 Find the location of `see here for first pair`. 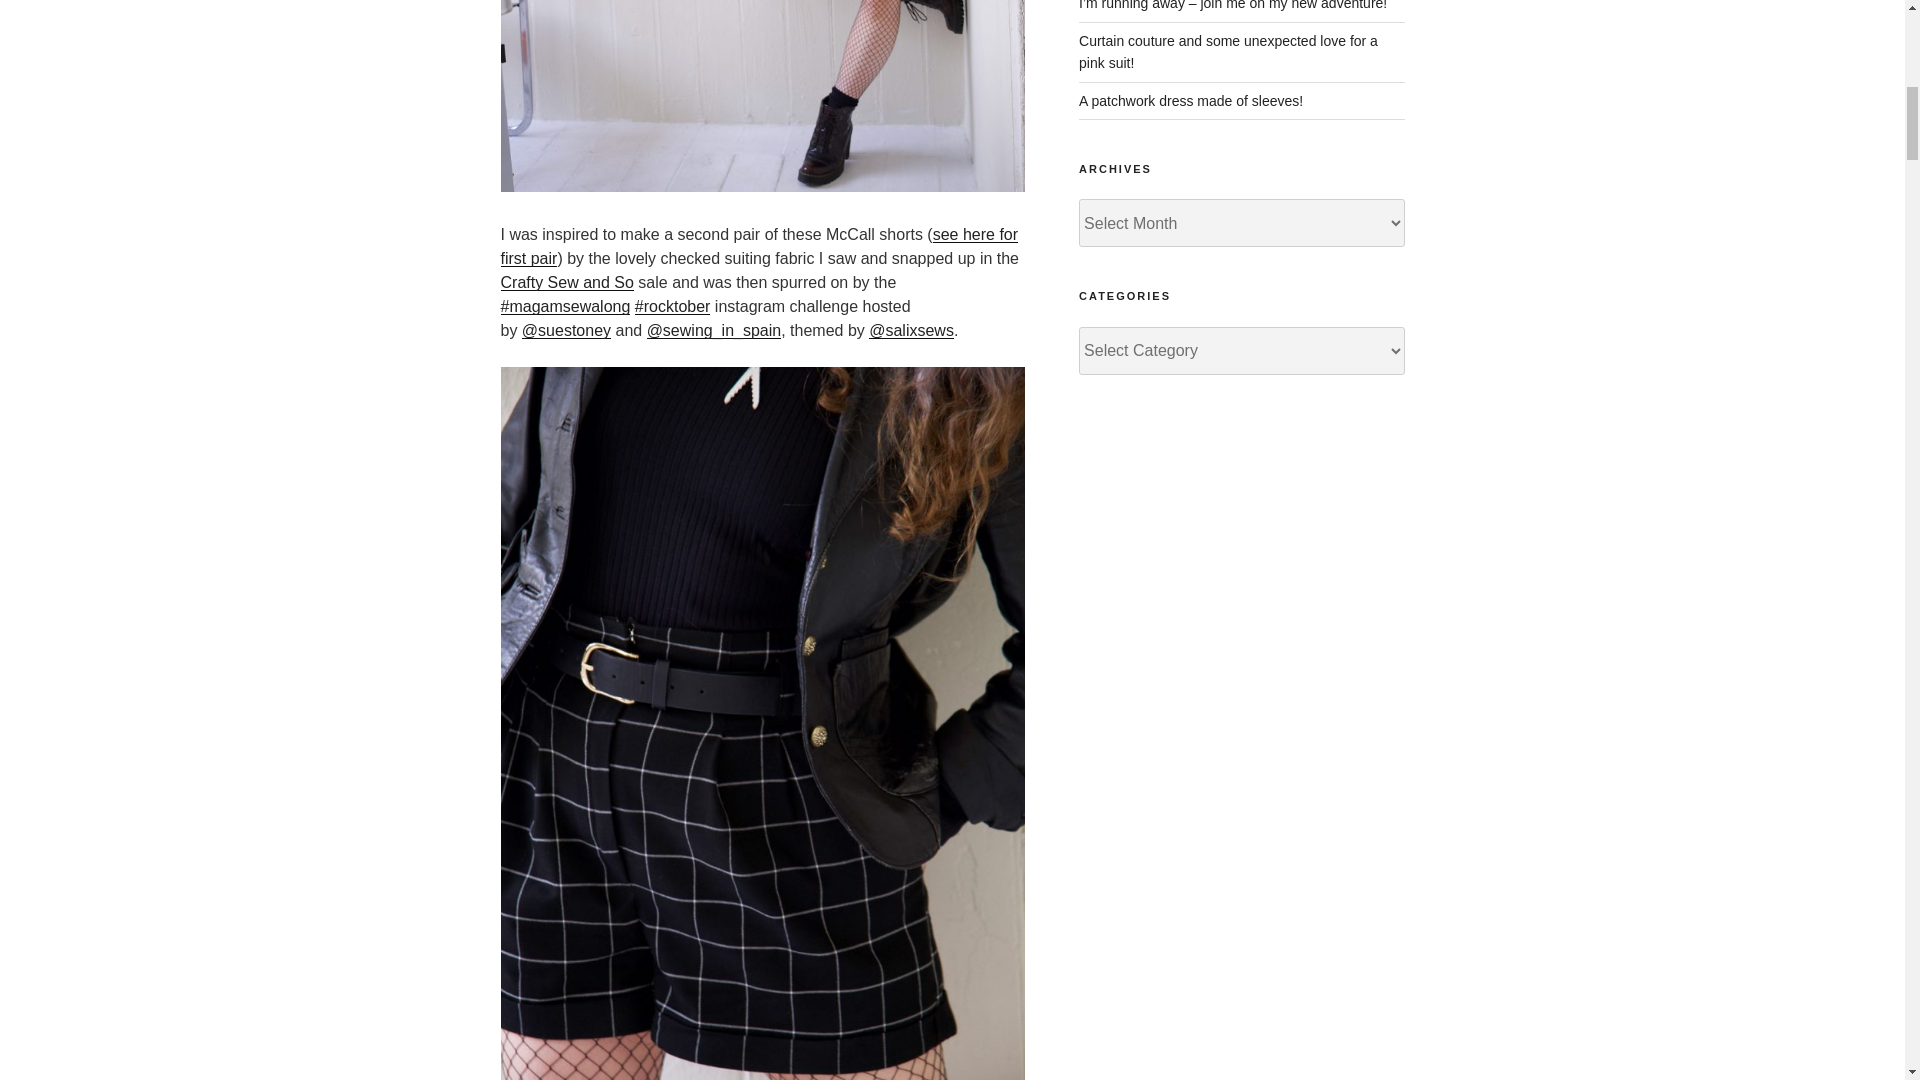

see here for first pair is located at coordinates (758, 246).